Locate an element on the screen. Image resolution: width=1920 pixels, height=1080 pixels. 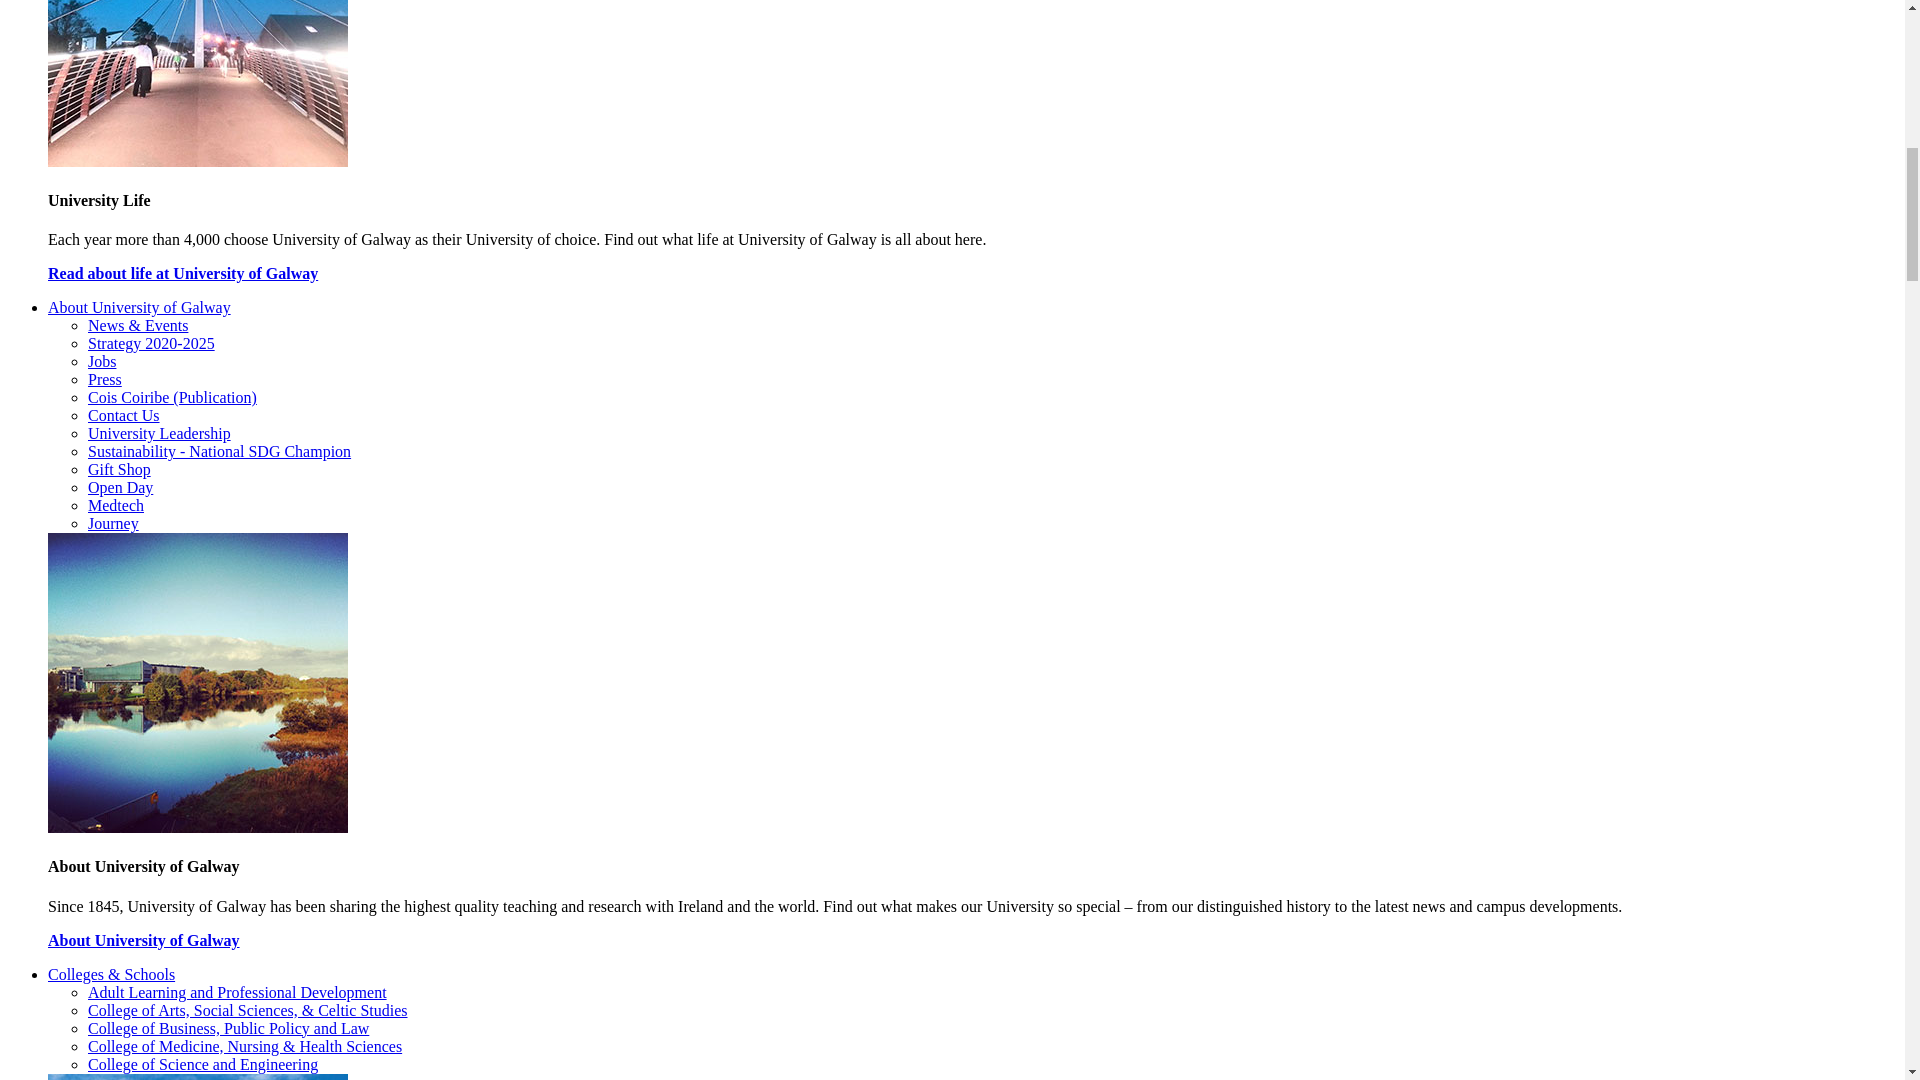
Sustainability - National SDG Champion is located at coordinates (220, 451).